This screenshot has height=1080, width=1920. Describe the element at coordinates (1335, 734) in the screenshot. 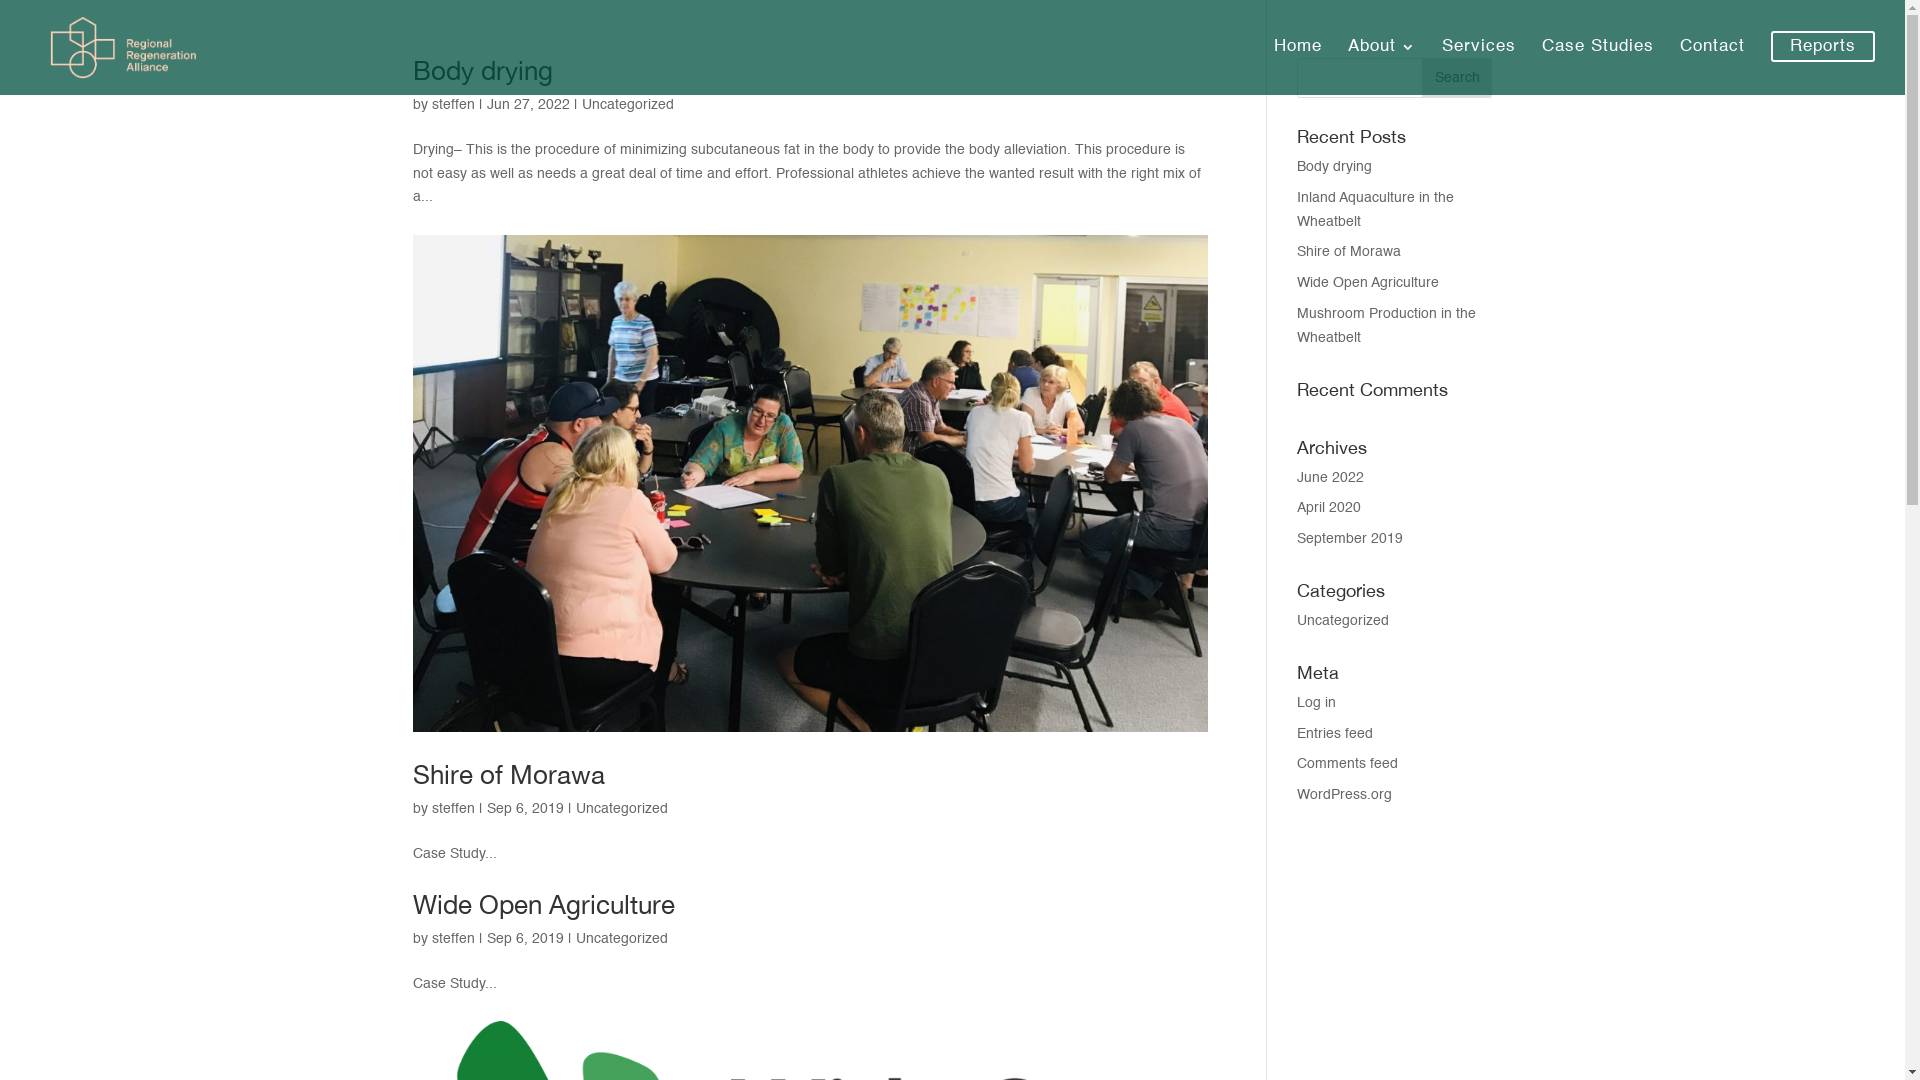

I see `Entries feed` at that location.